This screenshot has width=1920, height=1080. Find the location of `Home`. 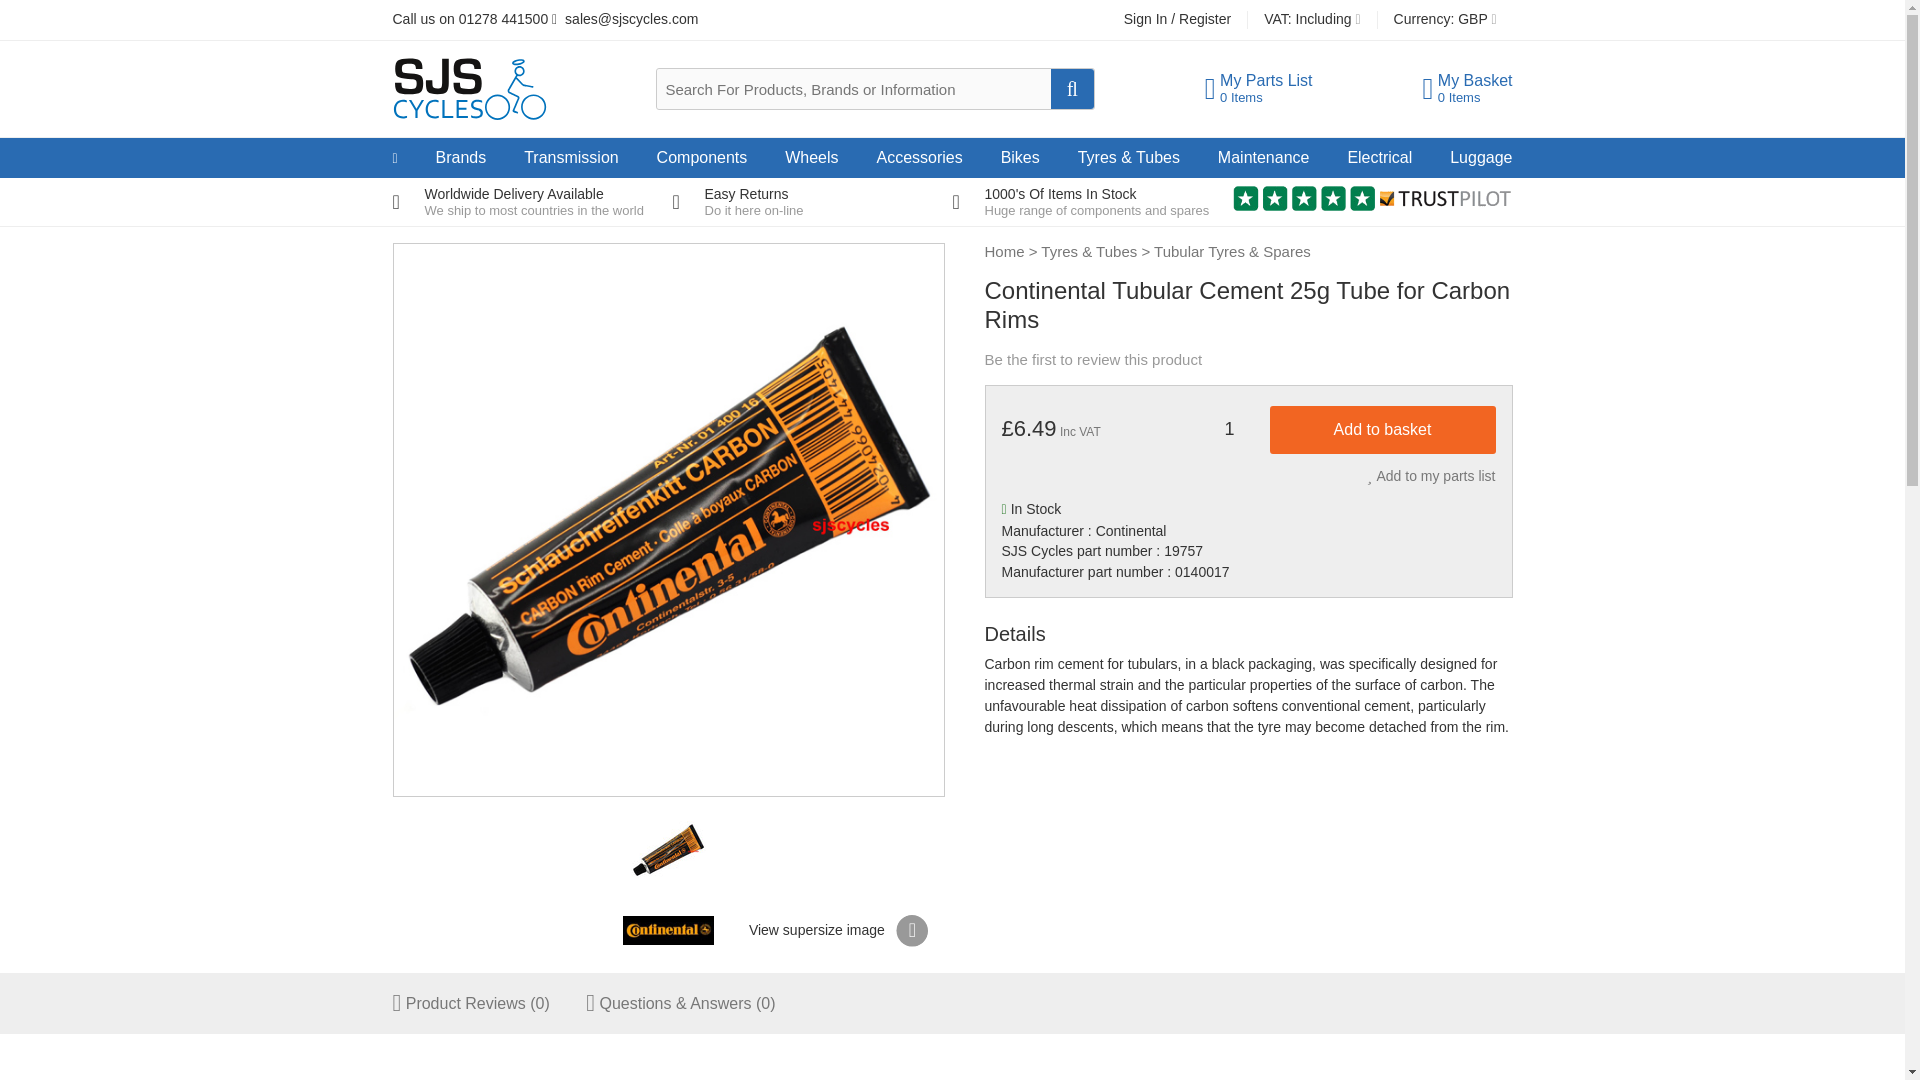

Home is located at coordinates (838, 929).